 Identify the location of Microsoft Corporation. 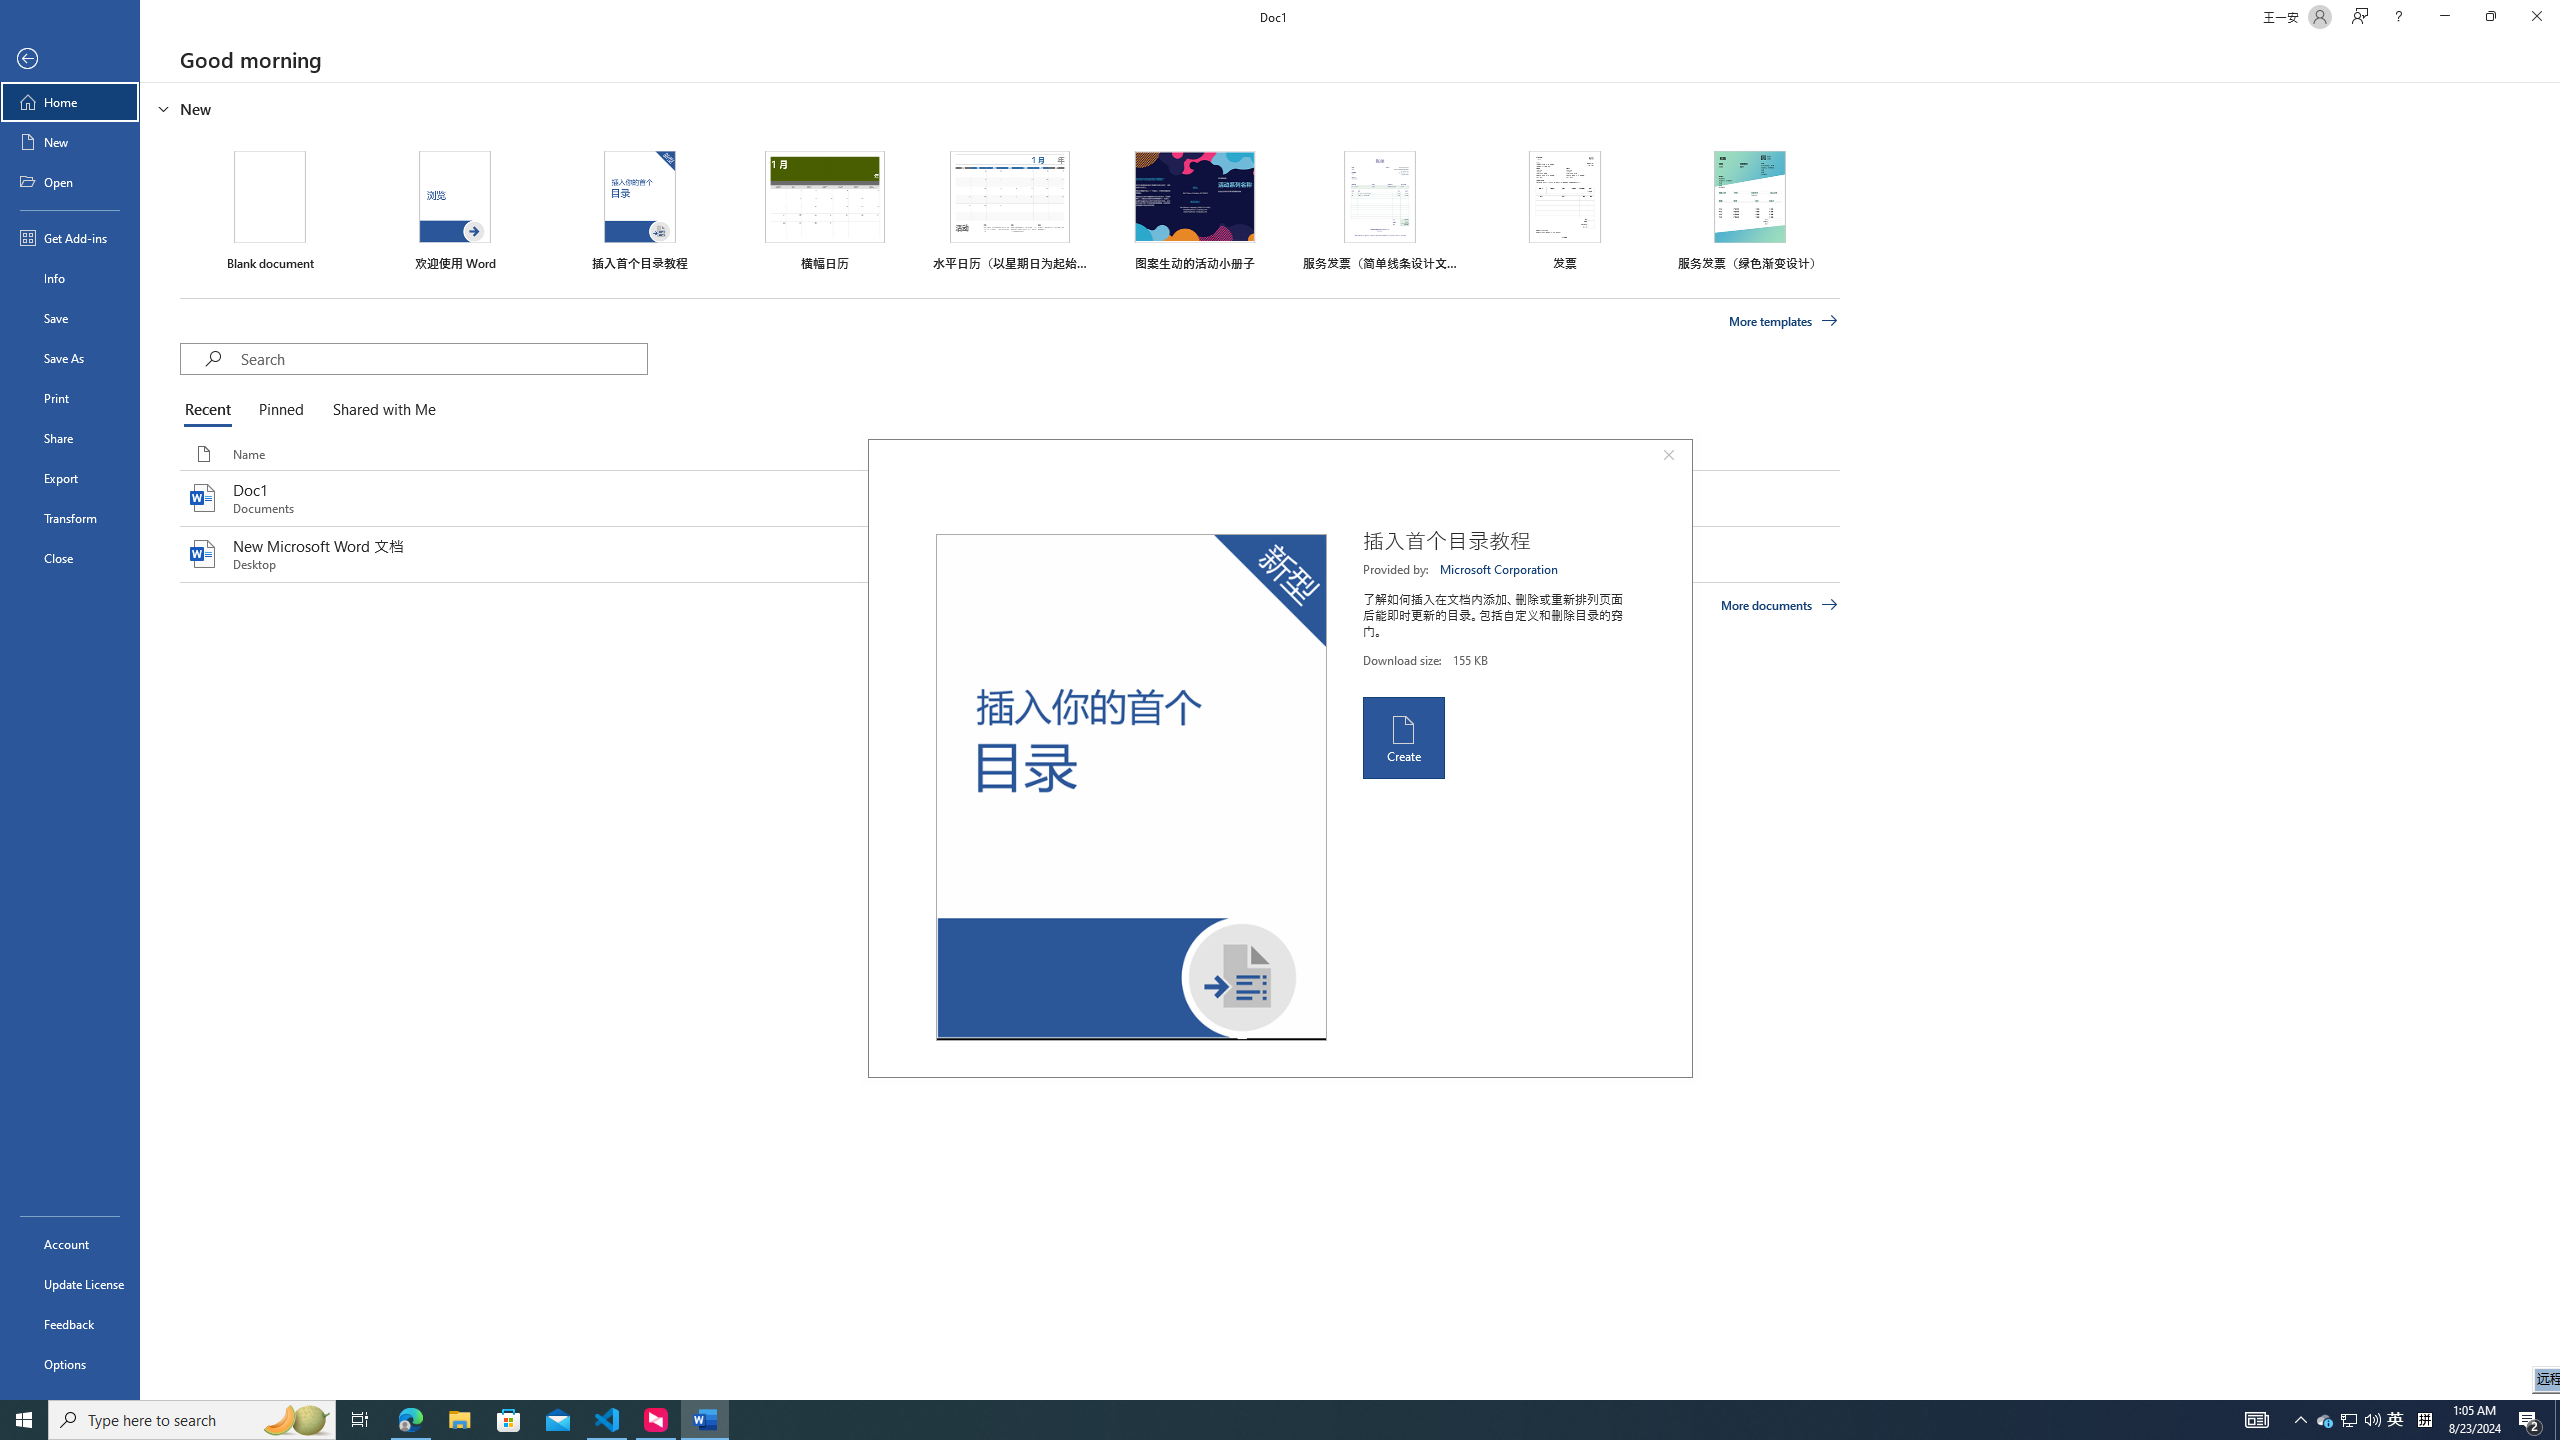
(1500, 569).